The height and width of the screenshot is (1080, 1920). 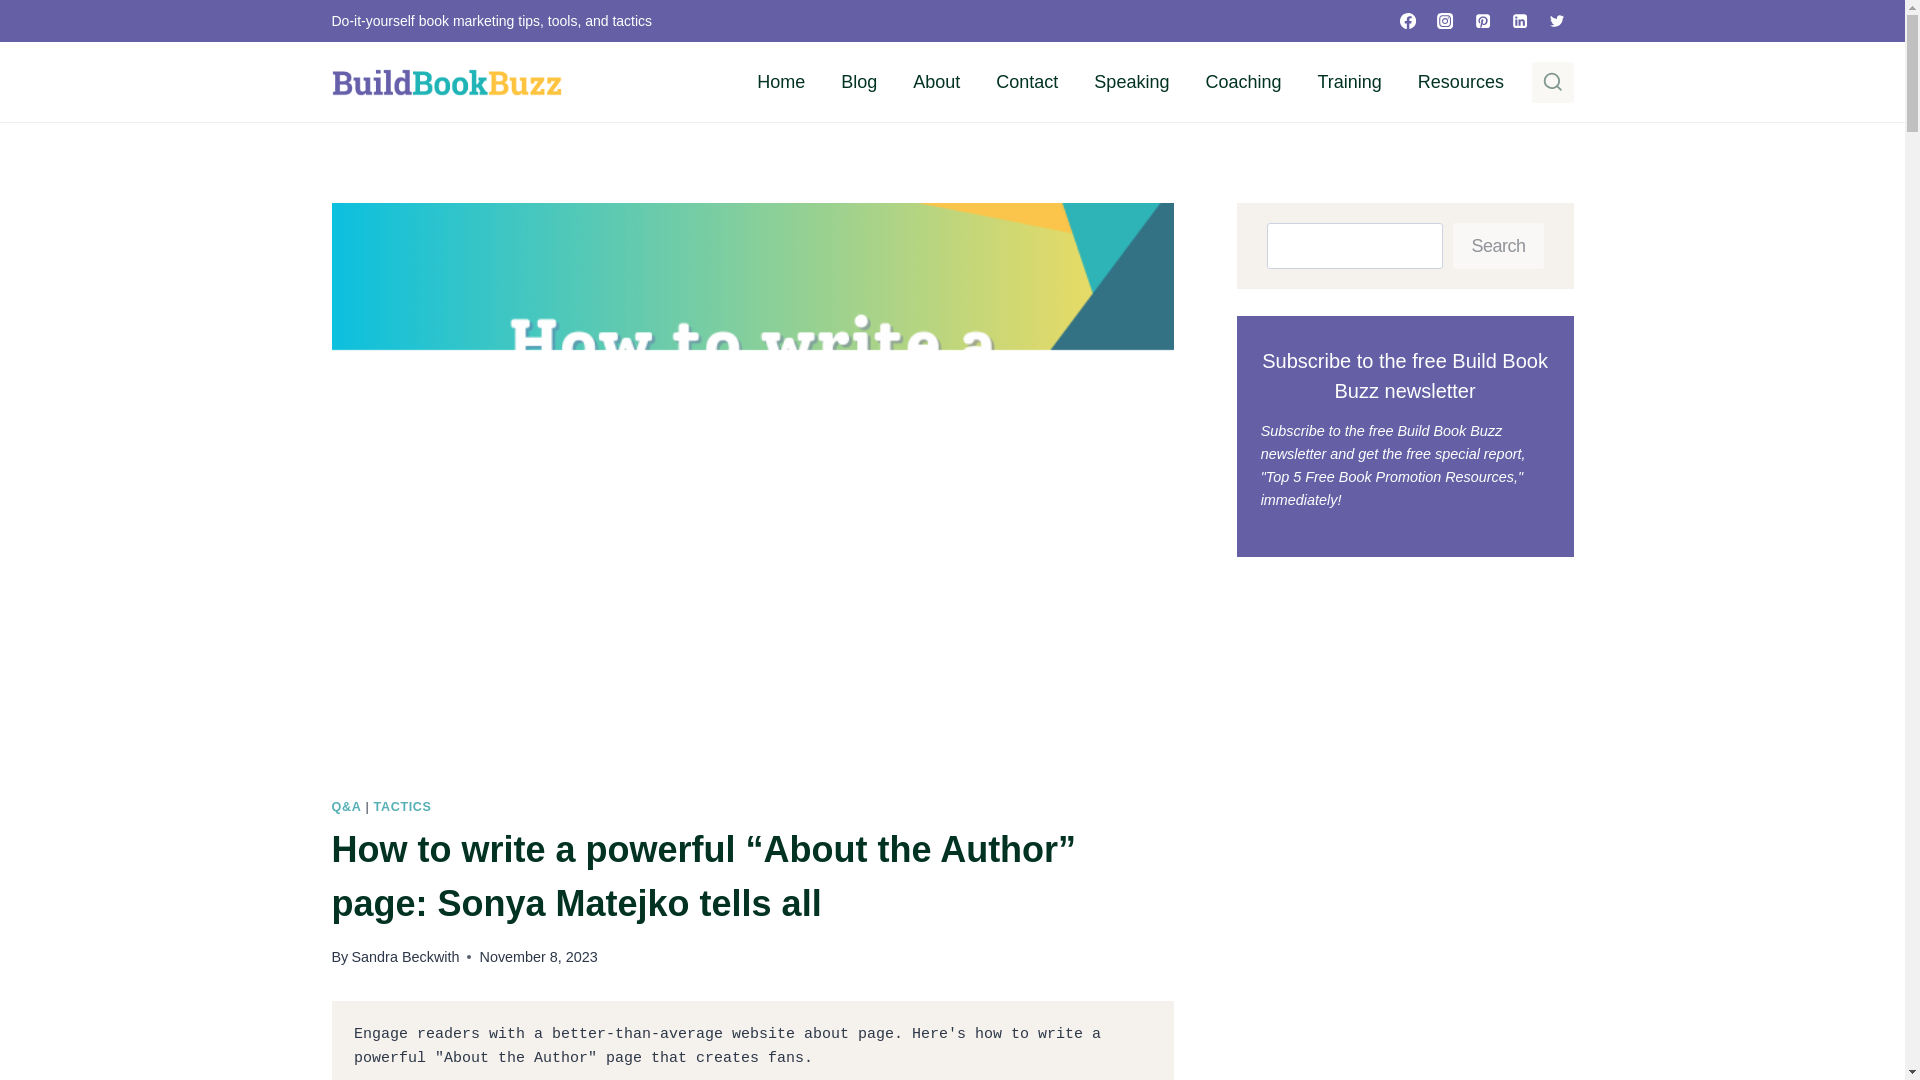 I want to click on Resources, so click(x=1460, y=82).